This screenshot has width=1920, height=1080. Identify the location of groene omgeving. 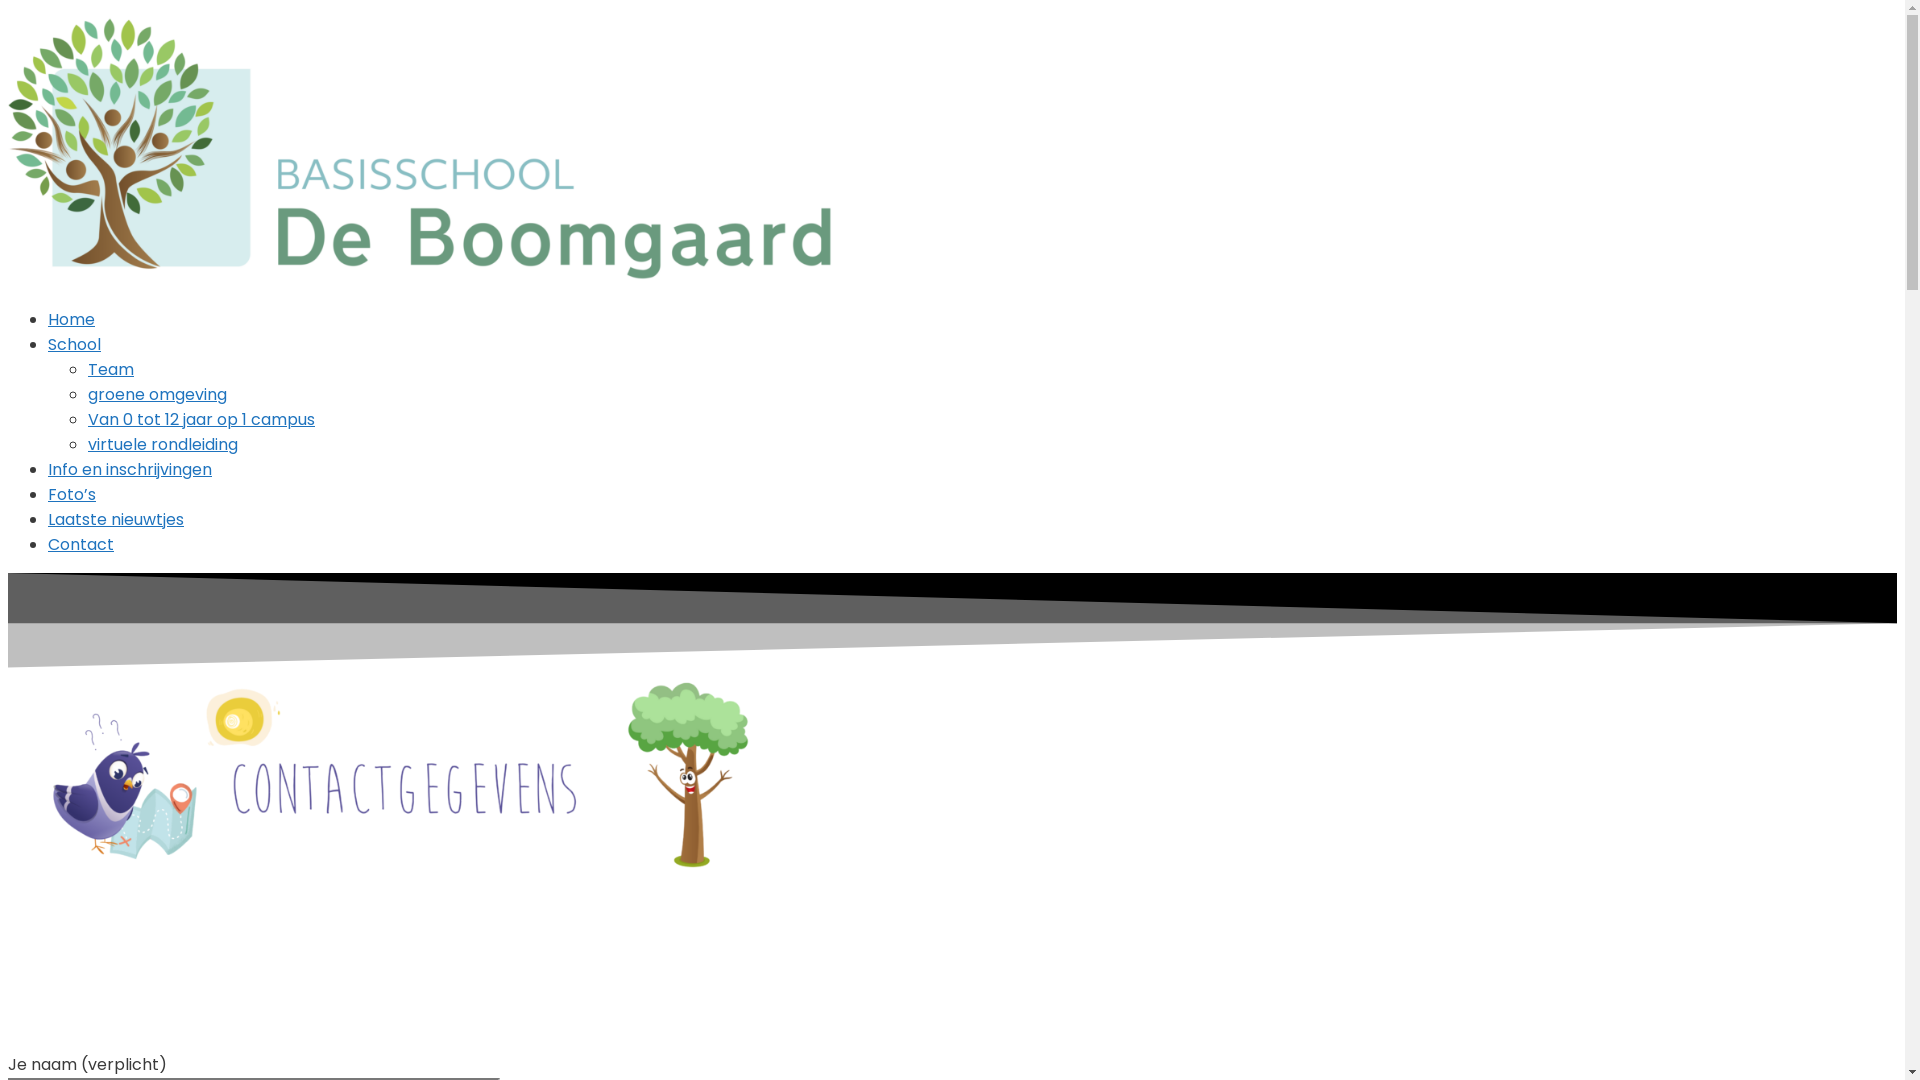
(158, 394).